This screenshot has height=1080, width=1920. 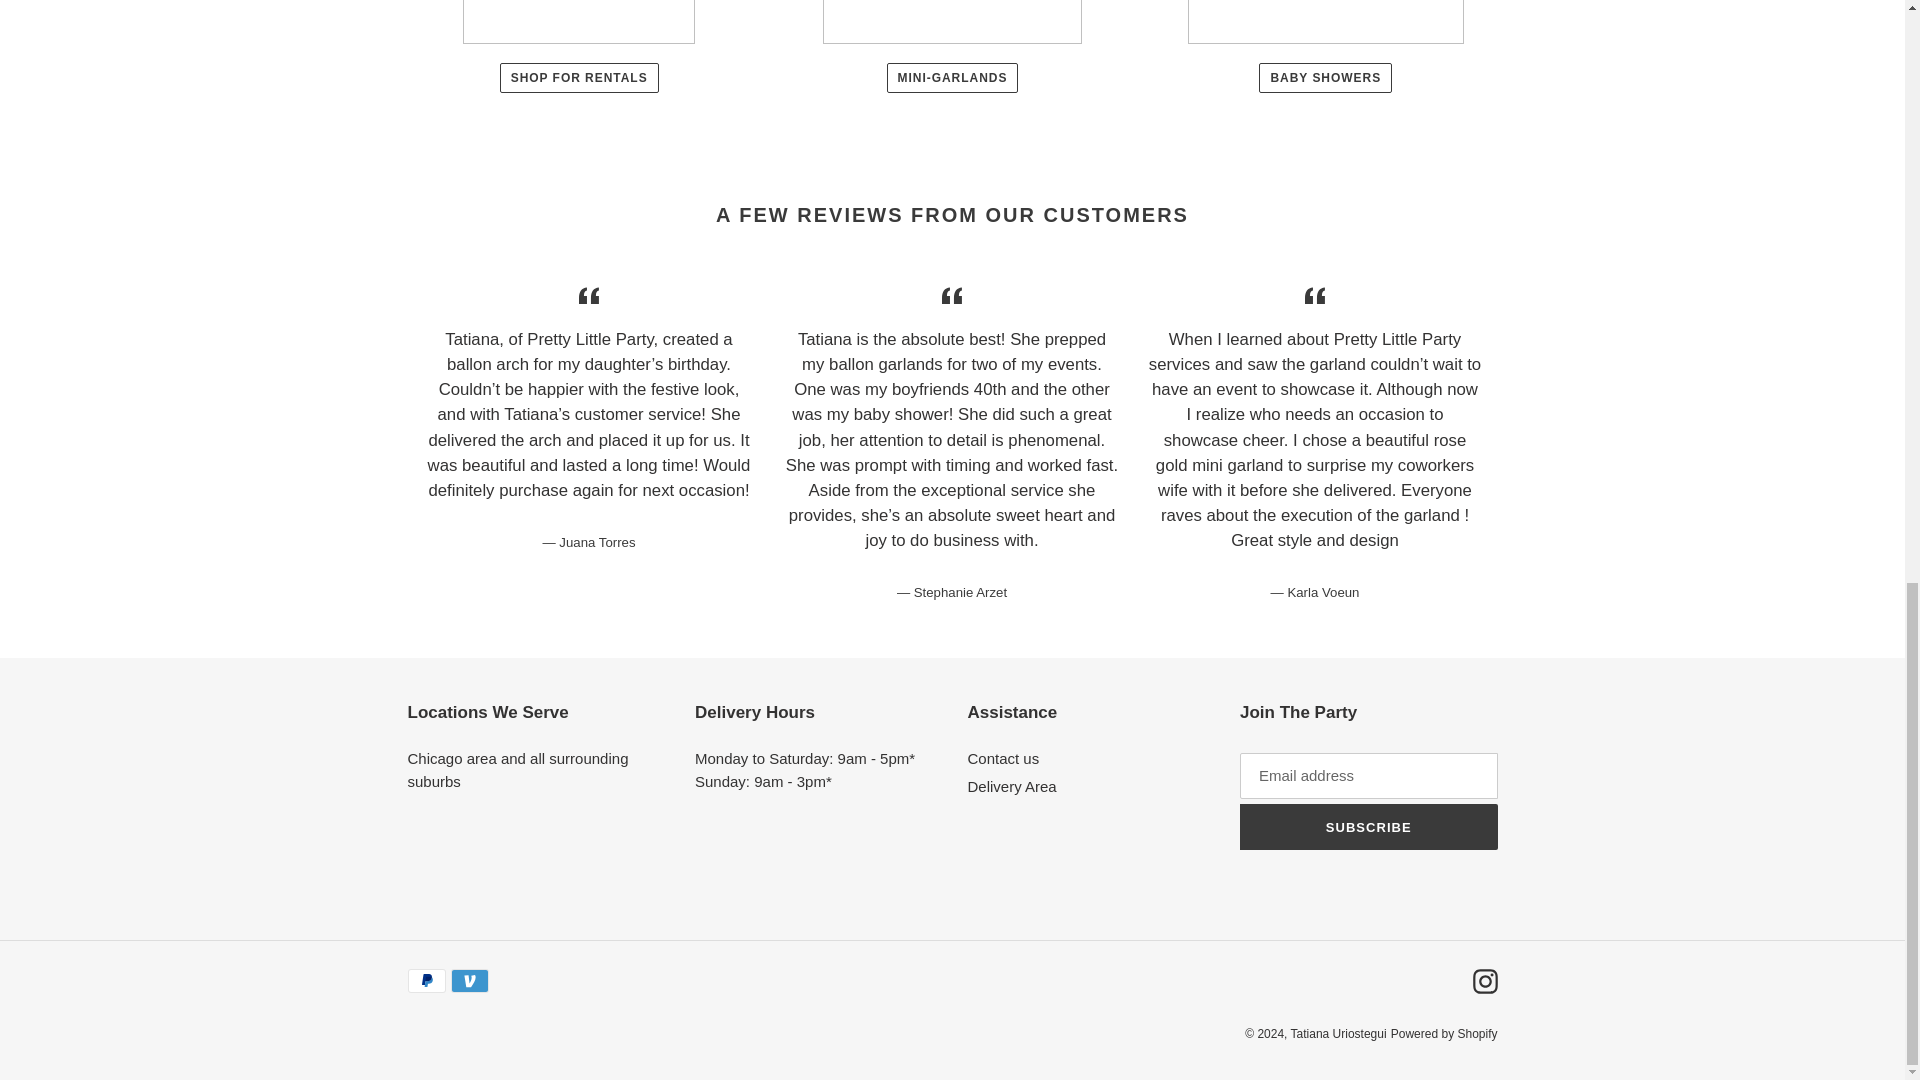 What do you see at coordinates (953, 77) in the screenshot?
I see `MINI-GARLANDS` at bounding box center [953, 77].